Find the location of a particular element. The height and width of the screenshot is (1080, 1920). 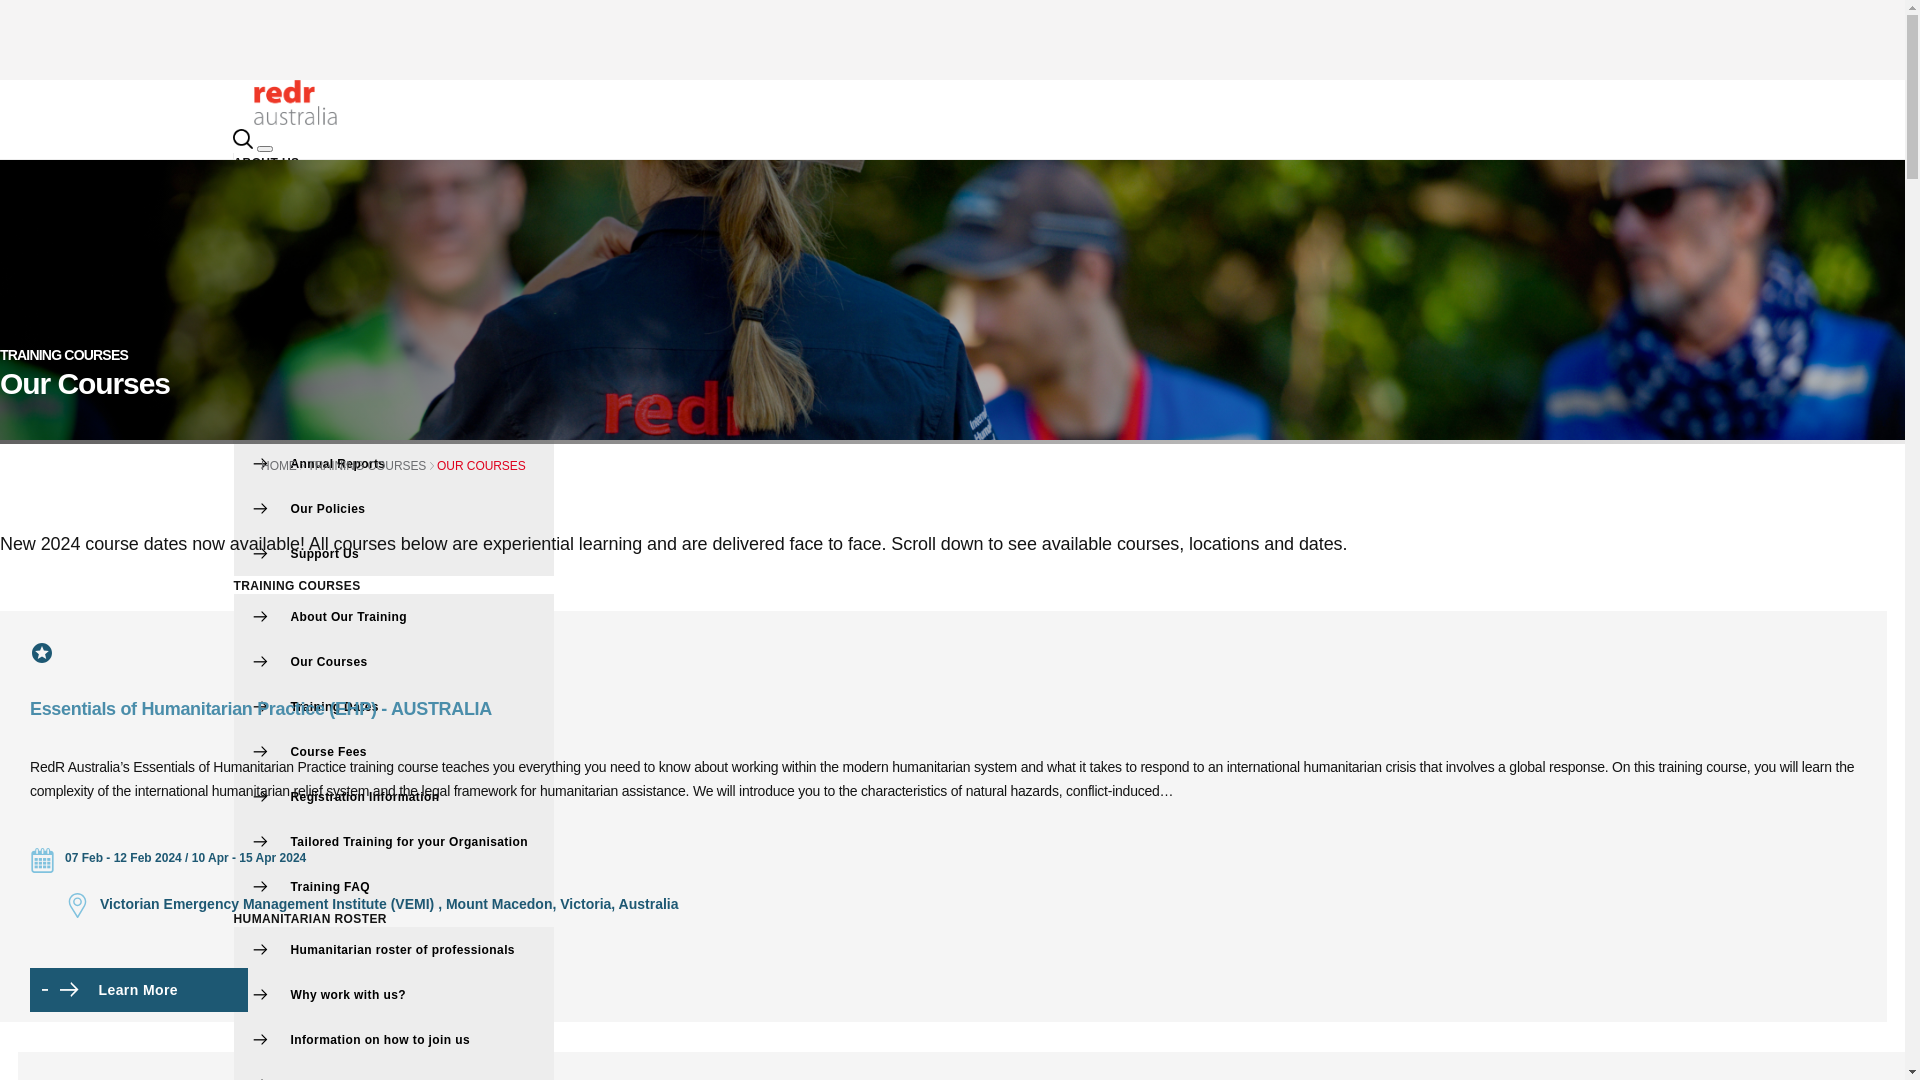

Course Fees is located at coordinates (394, 752).